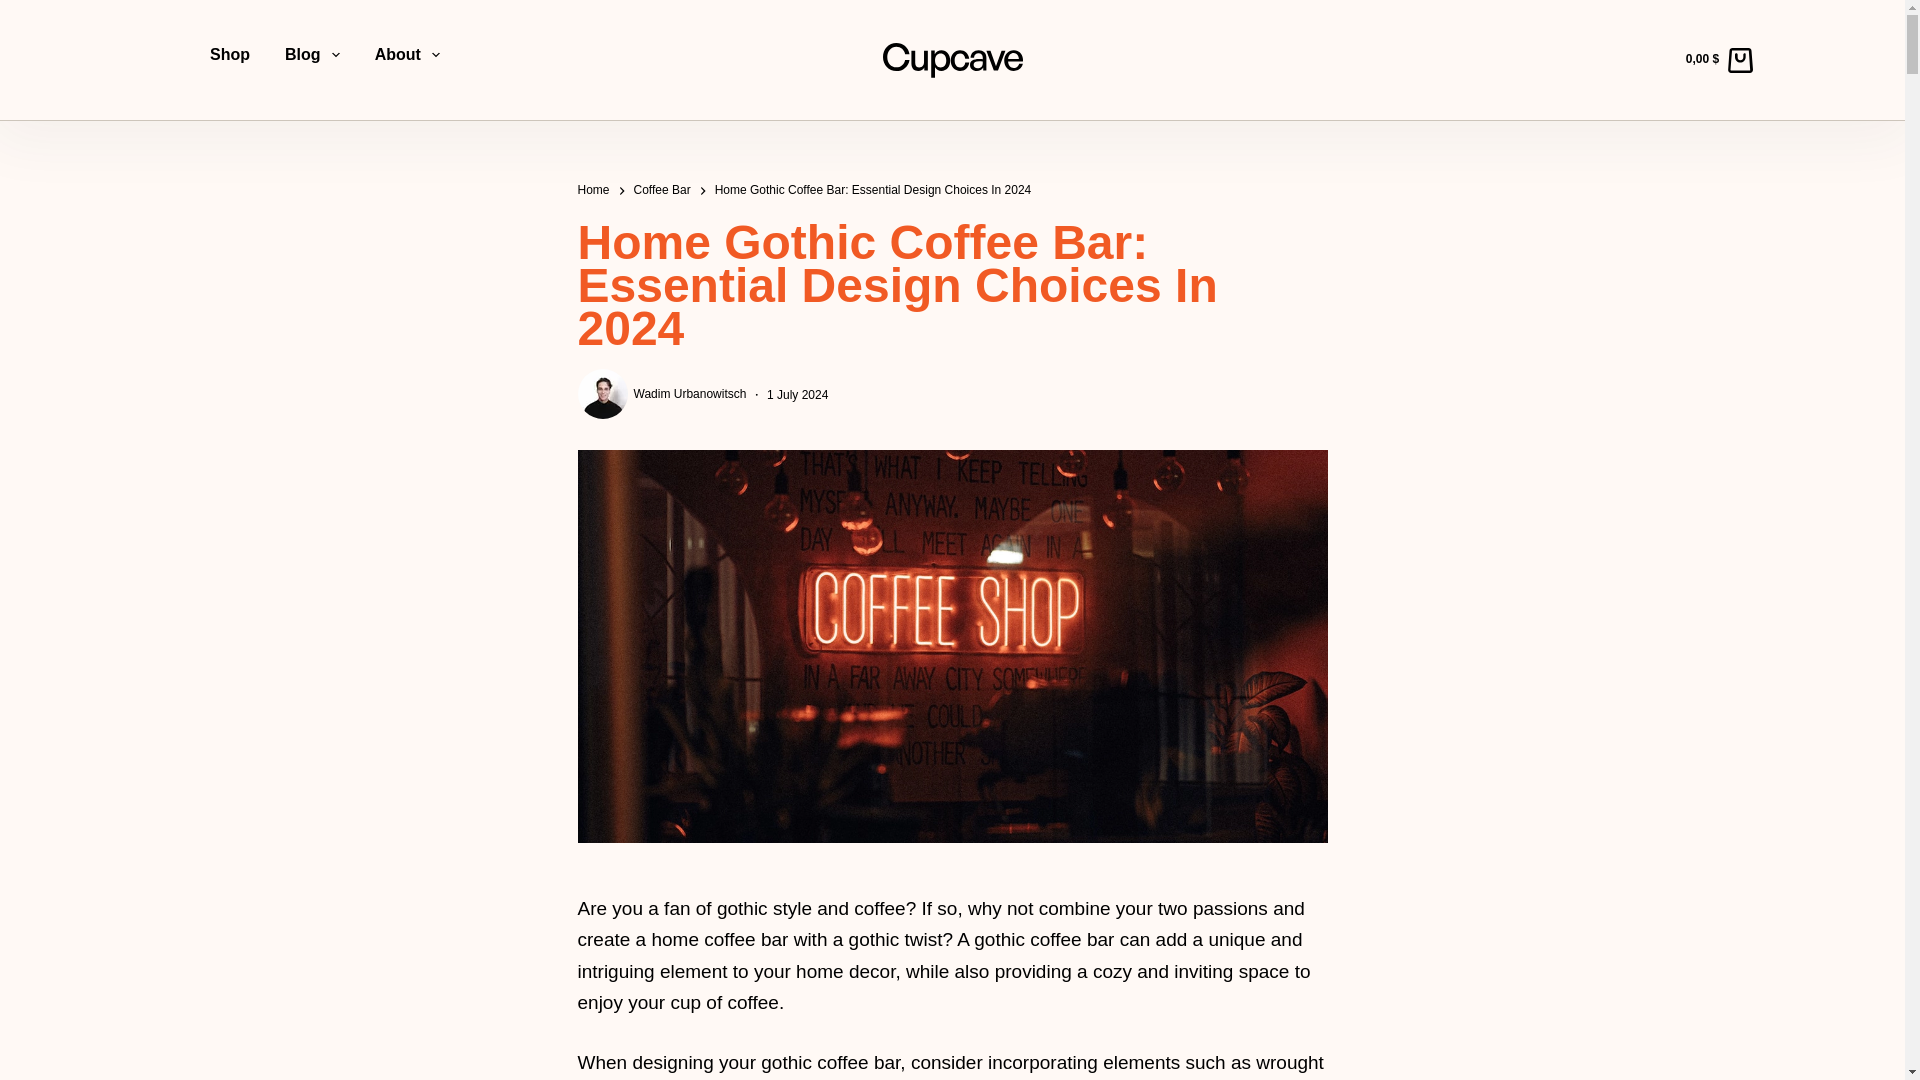  What do you see at coordinates (690, 394) in the screenshot?
I see `Posts by Wadim Urbanowitsch` at bounding box center [690, 394].